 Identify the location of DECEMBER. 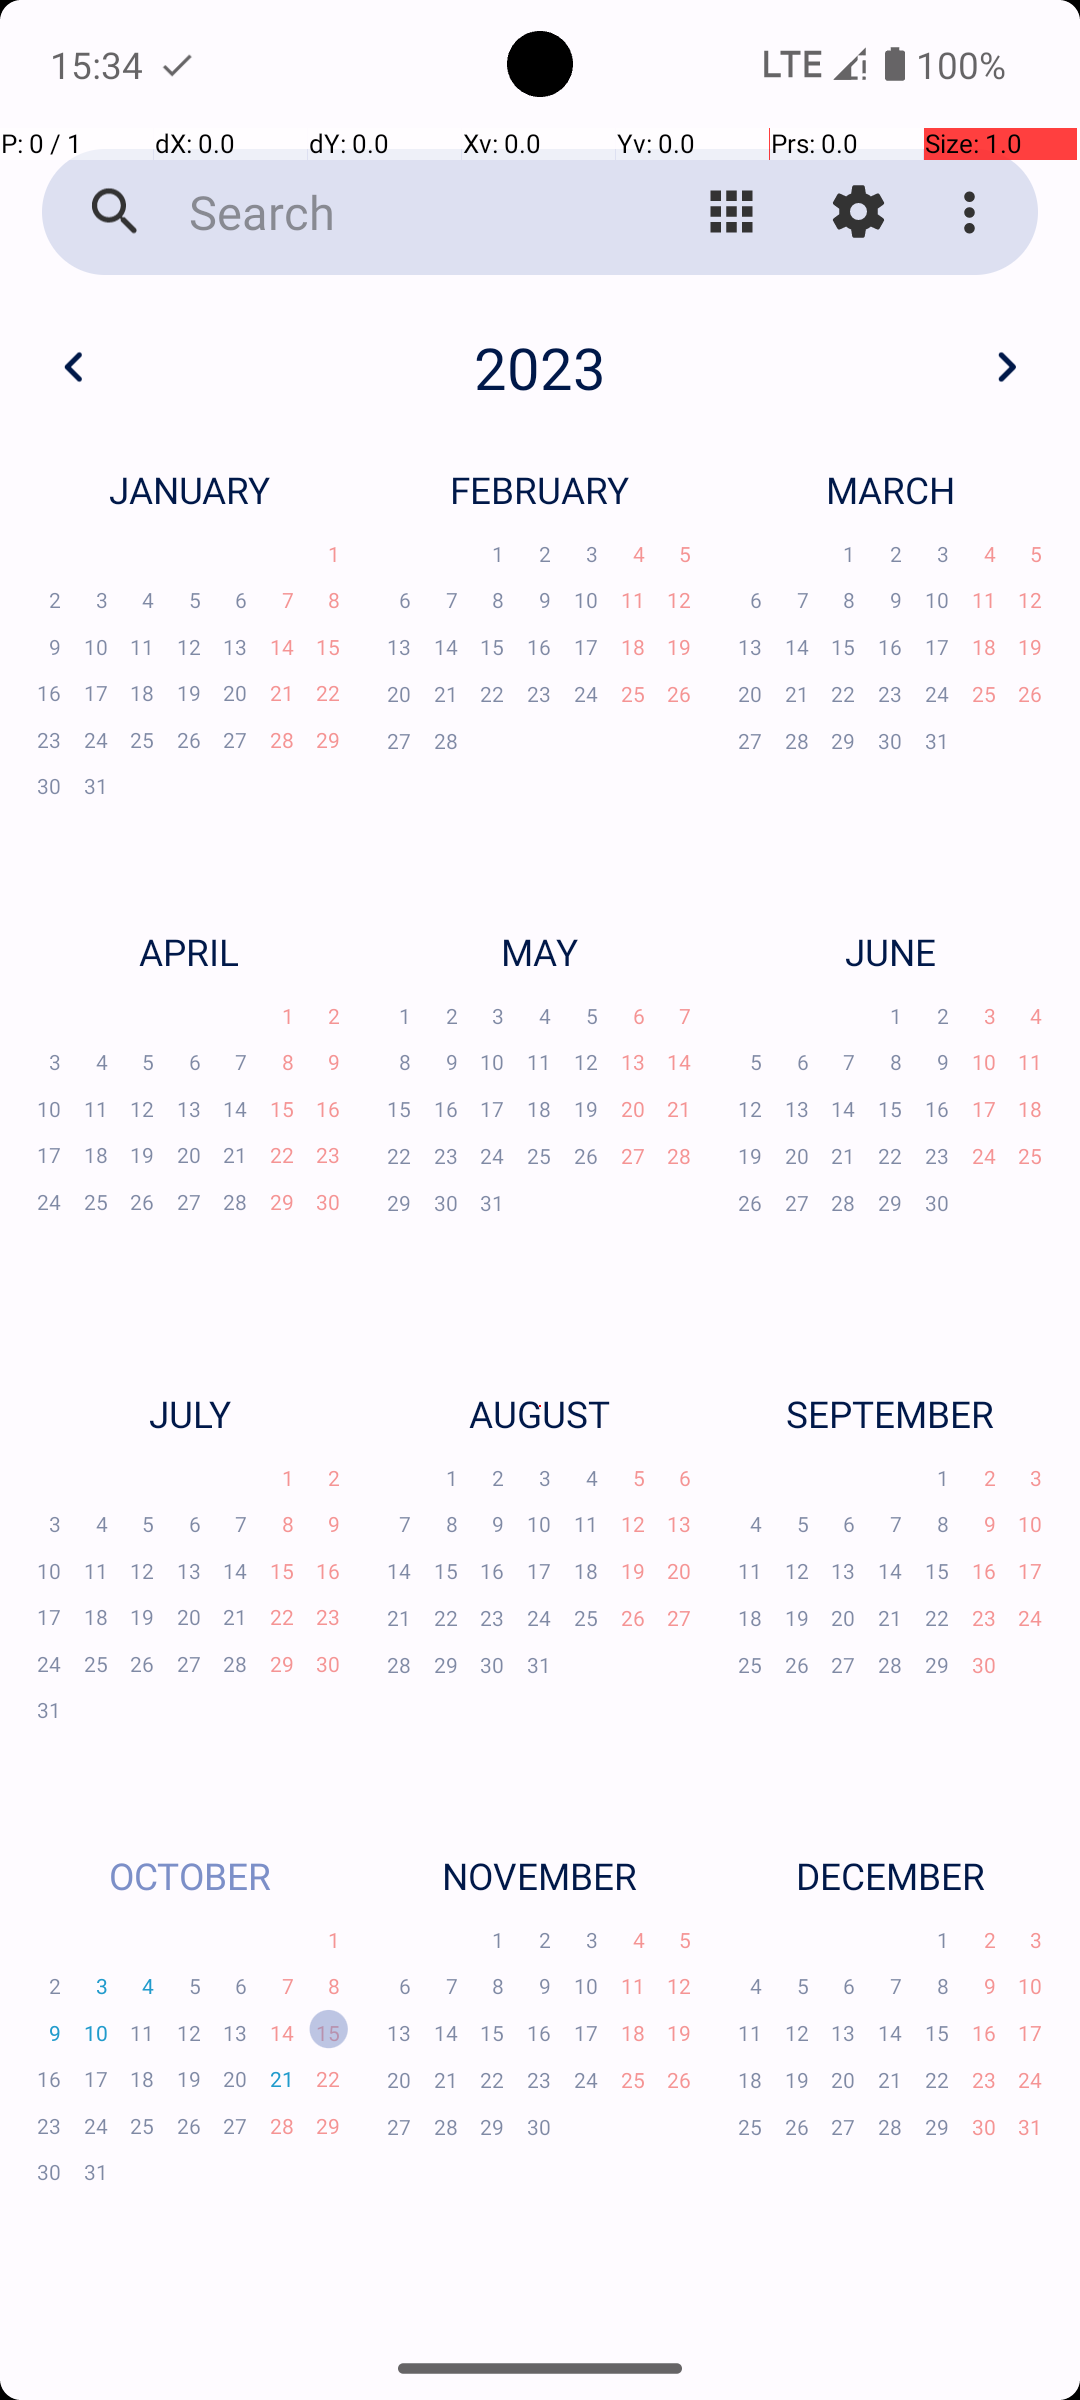
(890, 1876).